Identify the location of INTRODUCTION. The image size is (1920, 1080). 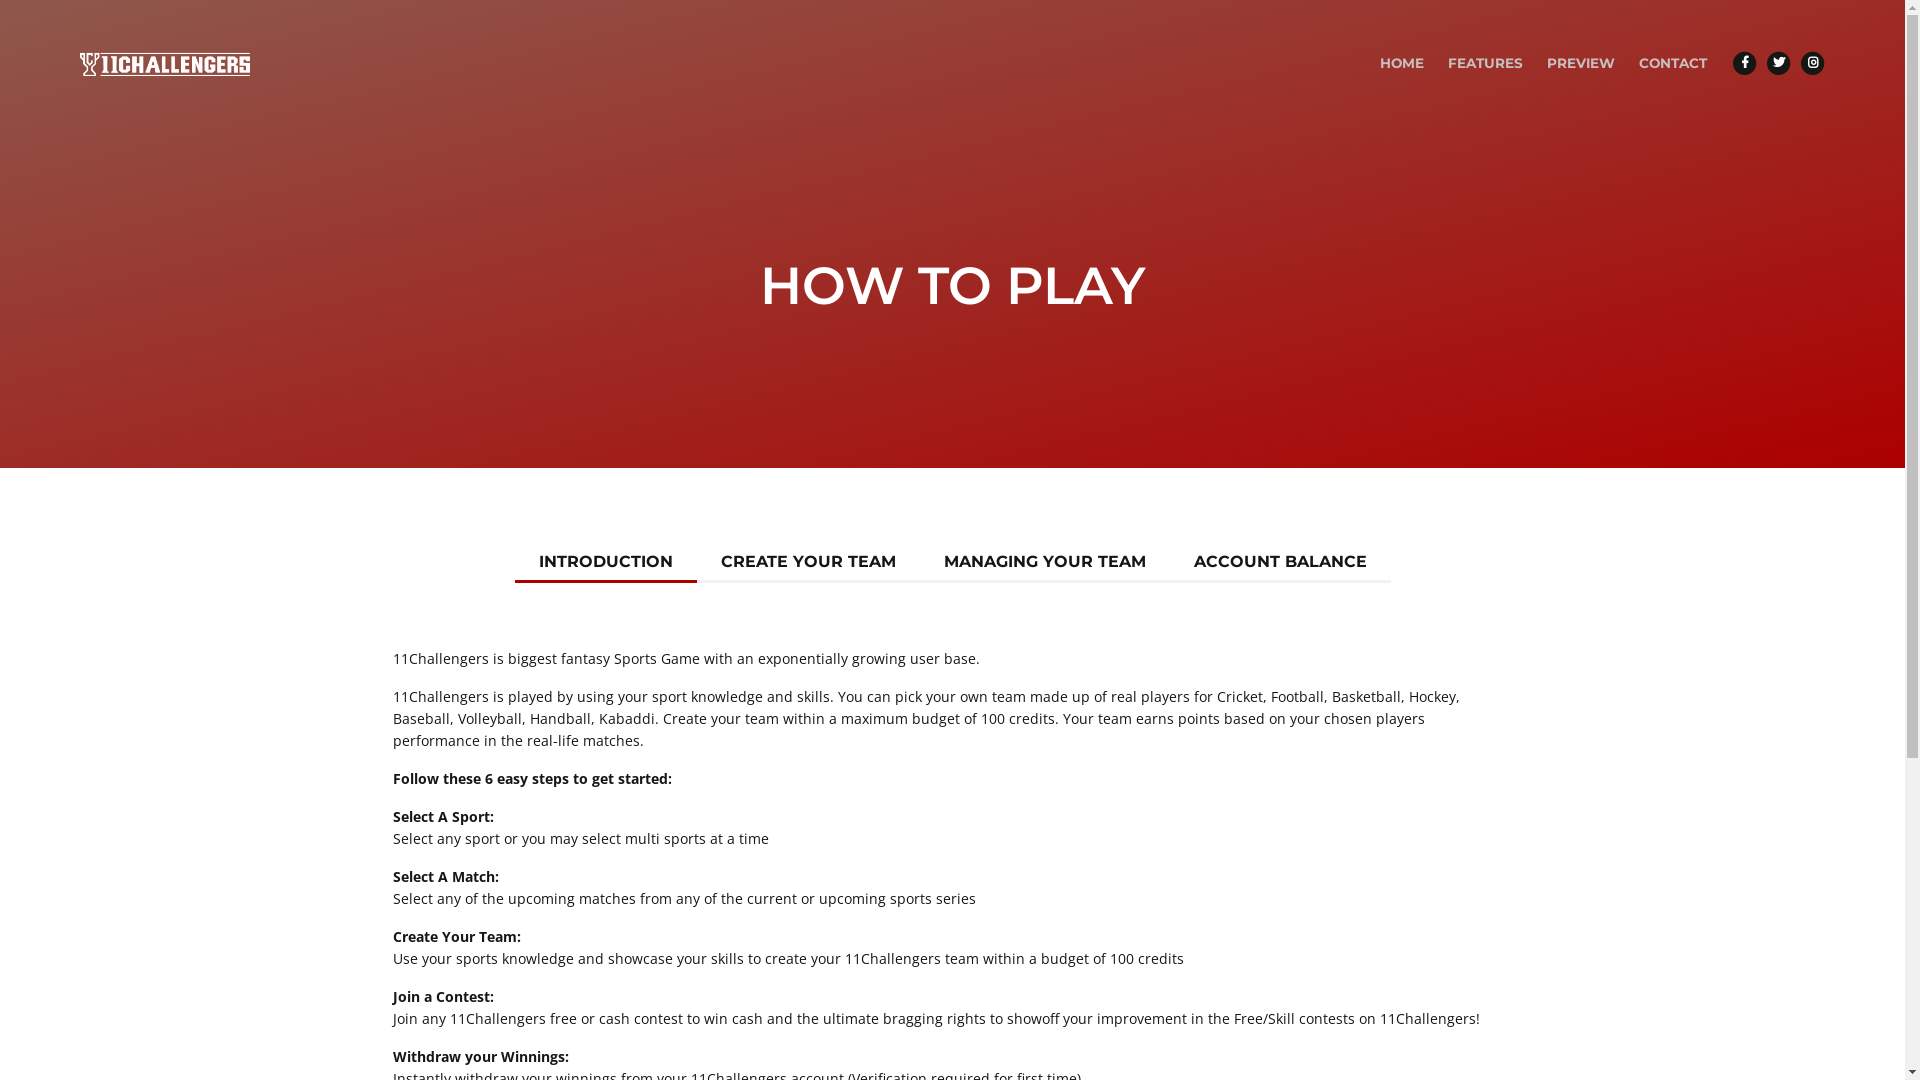
(605, 566).